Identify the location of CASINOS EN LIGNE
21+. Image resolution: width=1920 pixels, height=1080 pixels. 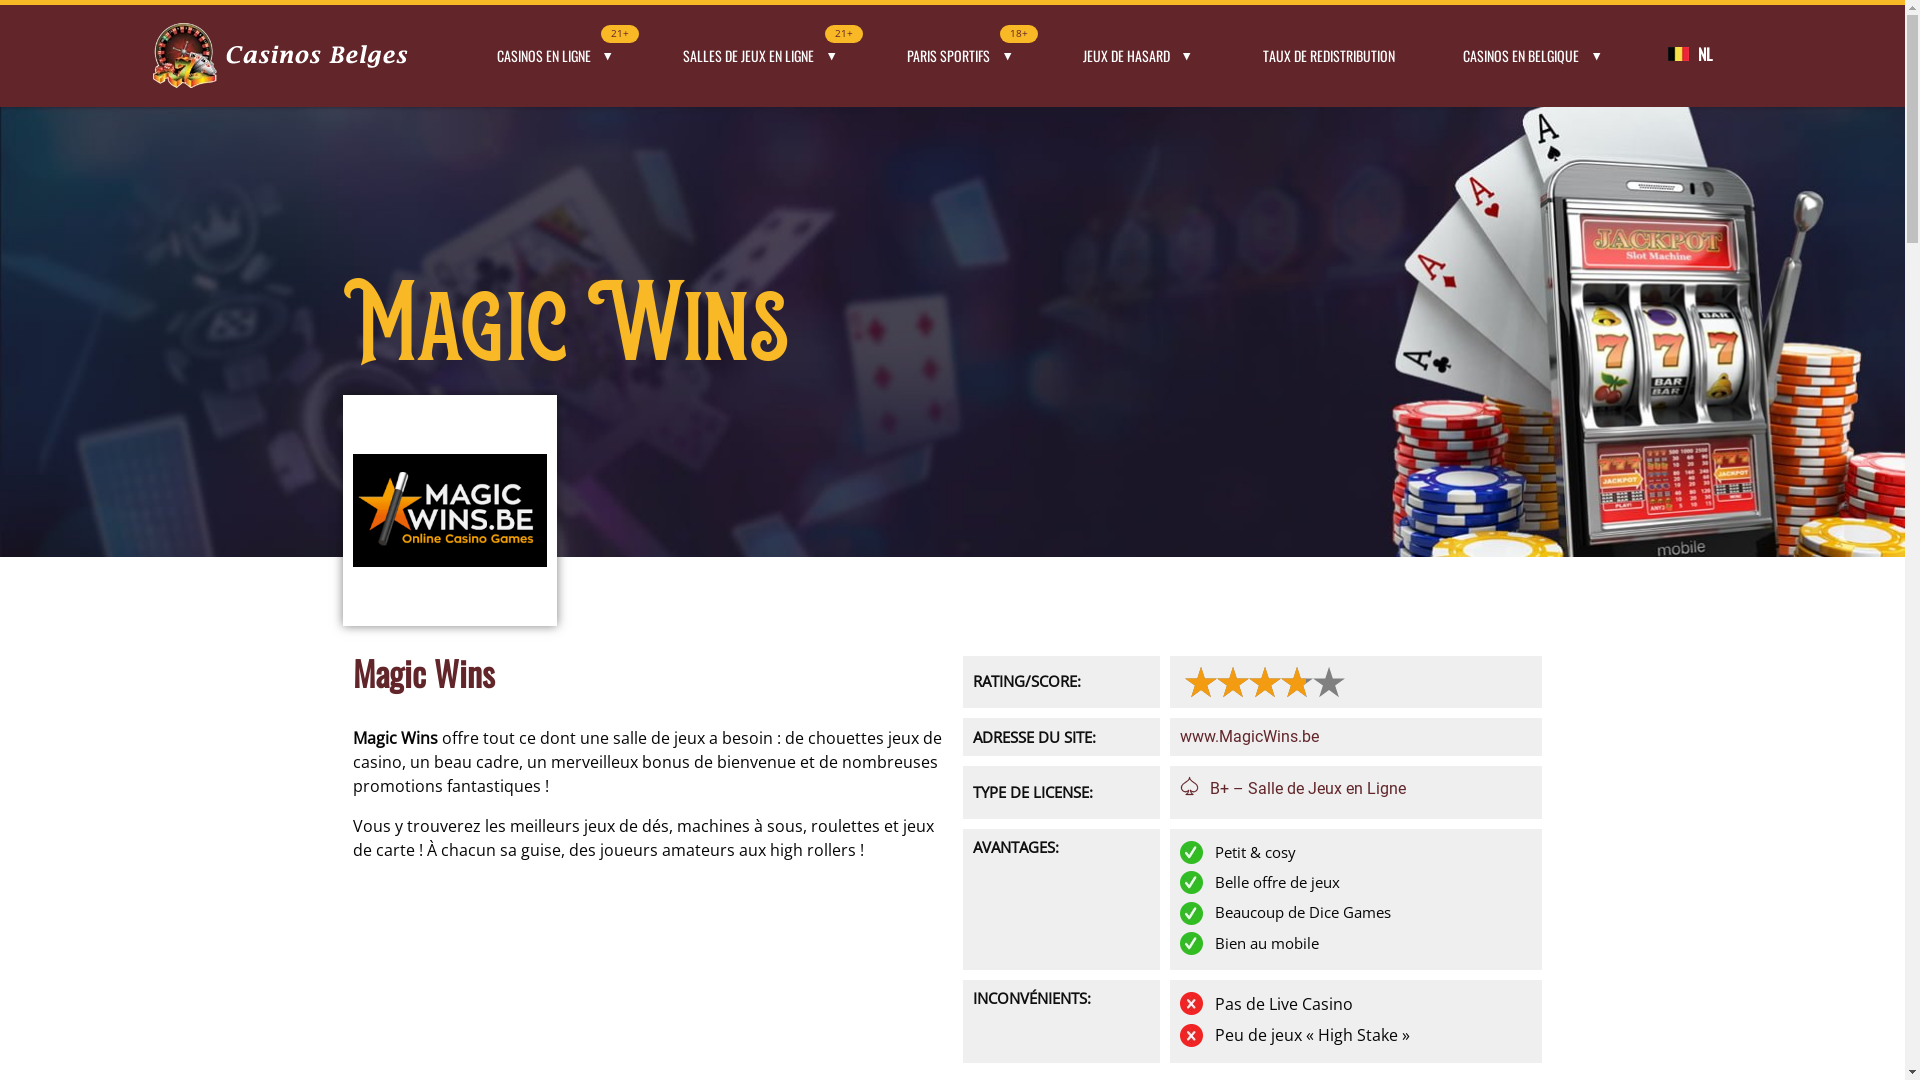
(556, 56).